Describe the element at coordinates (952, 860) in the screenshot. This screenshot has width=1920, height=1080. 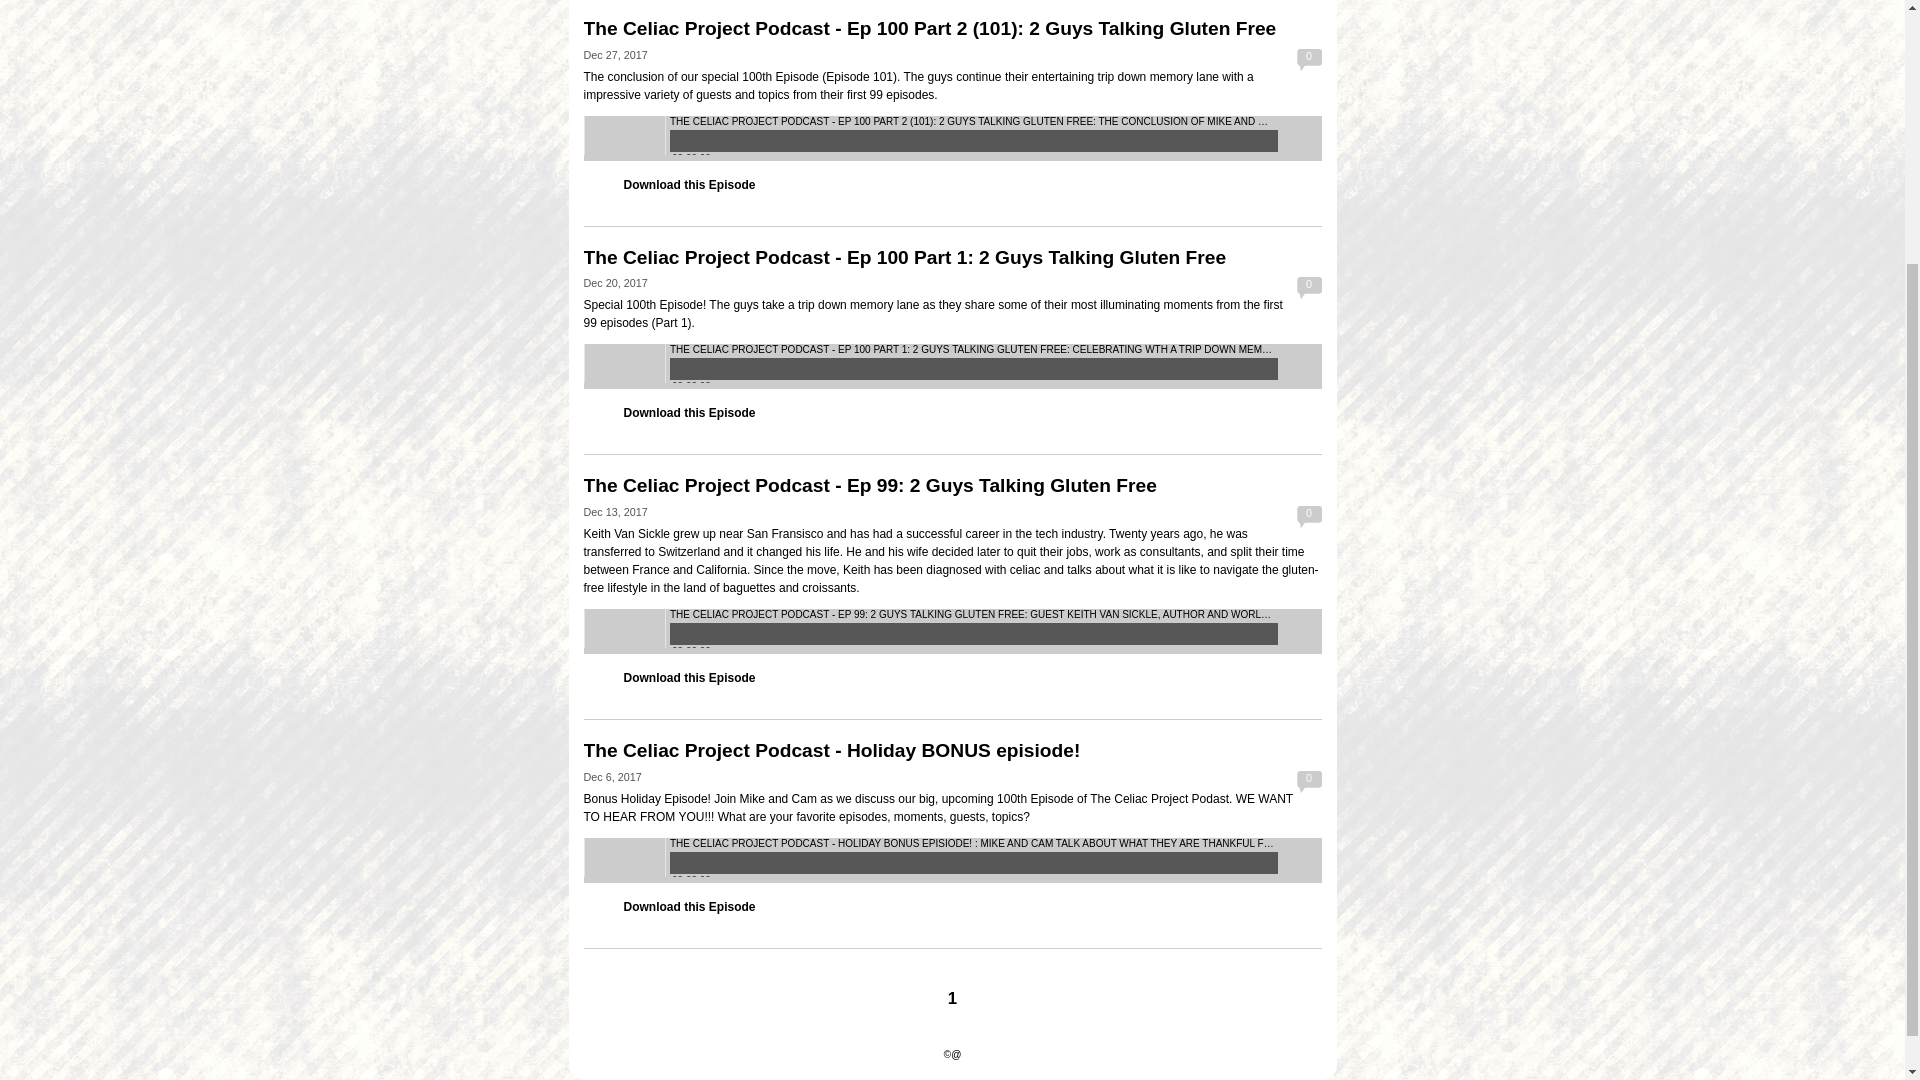
I see `Libsyn Player` at that location.